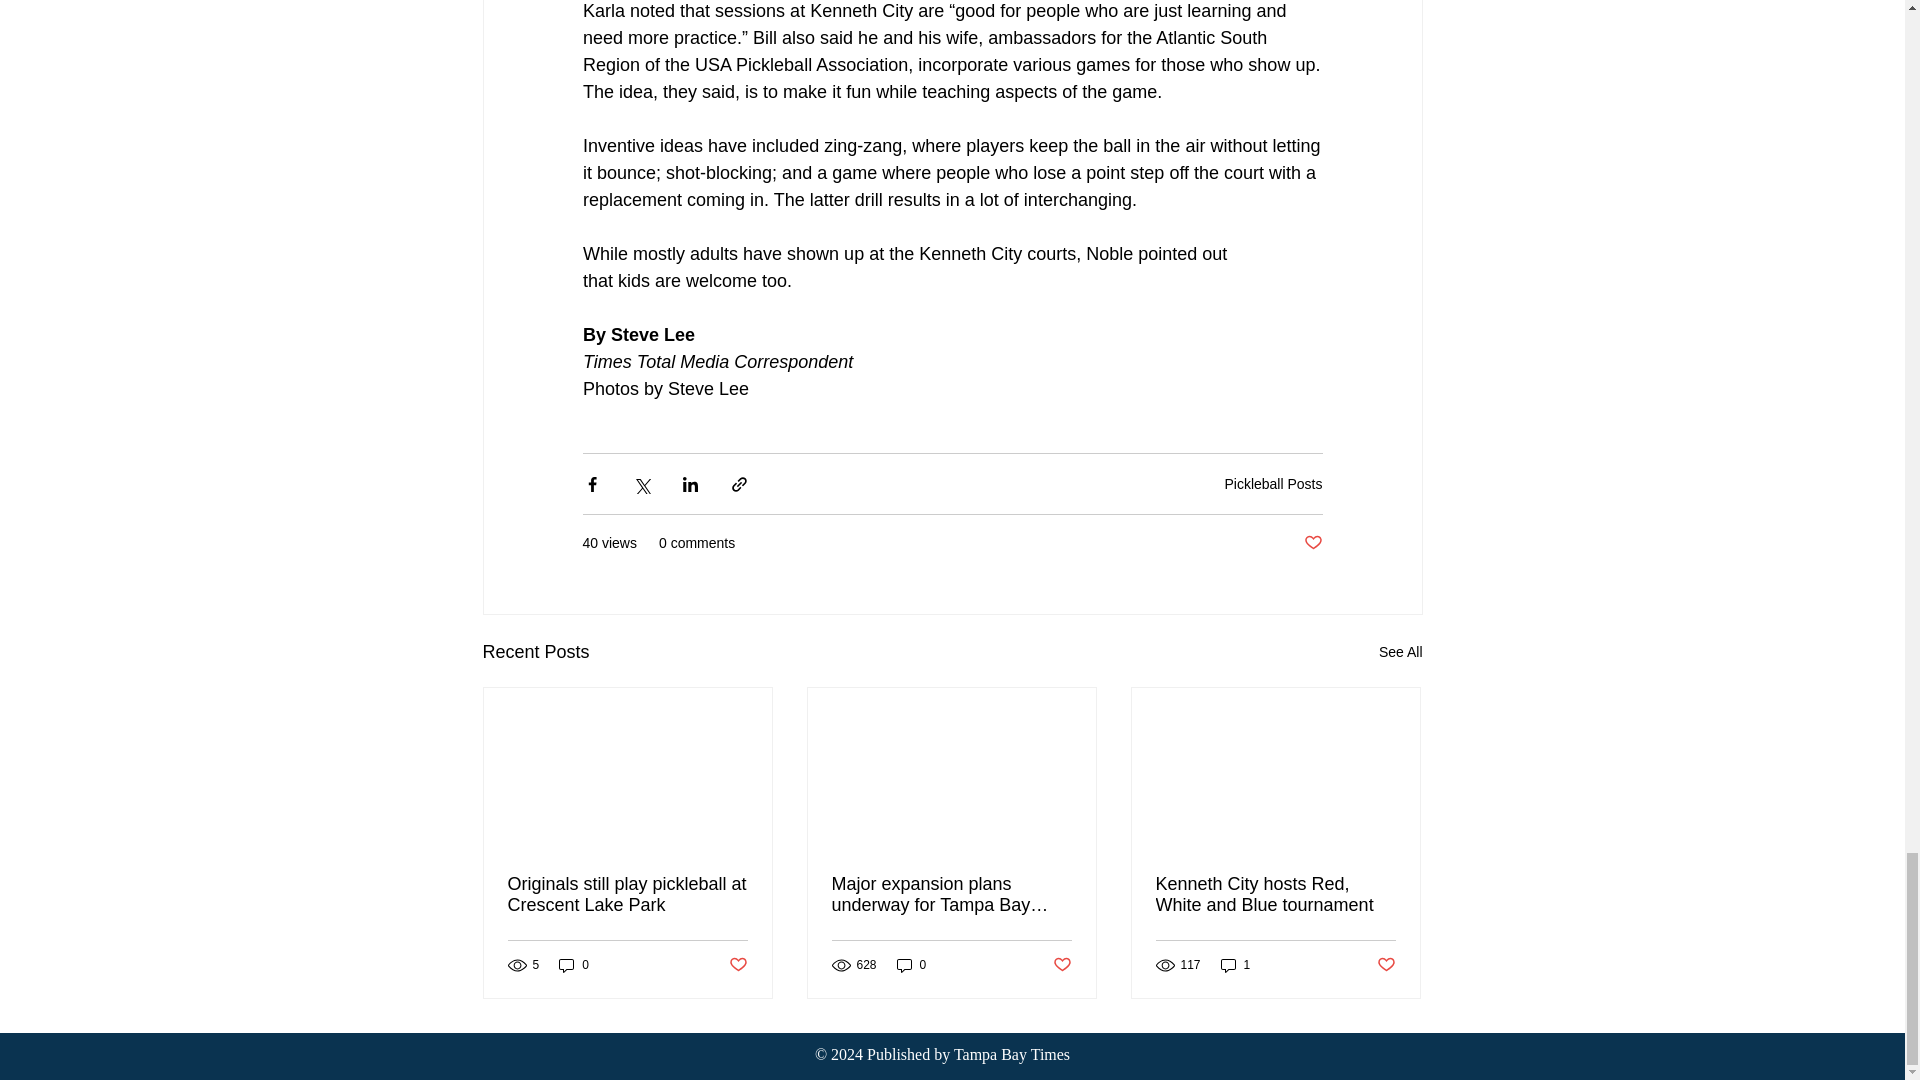 This screenshot has height=1080, width=1920. I want to click on 0, so click(574, 965).